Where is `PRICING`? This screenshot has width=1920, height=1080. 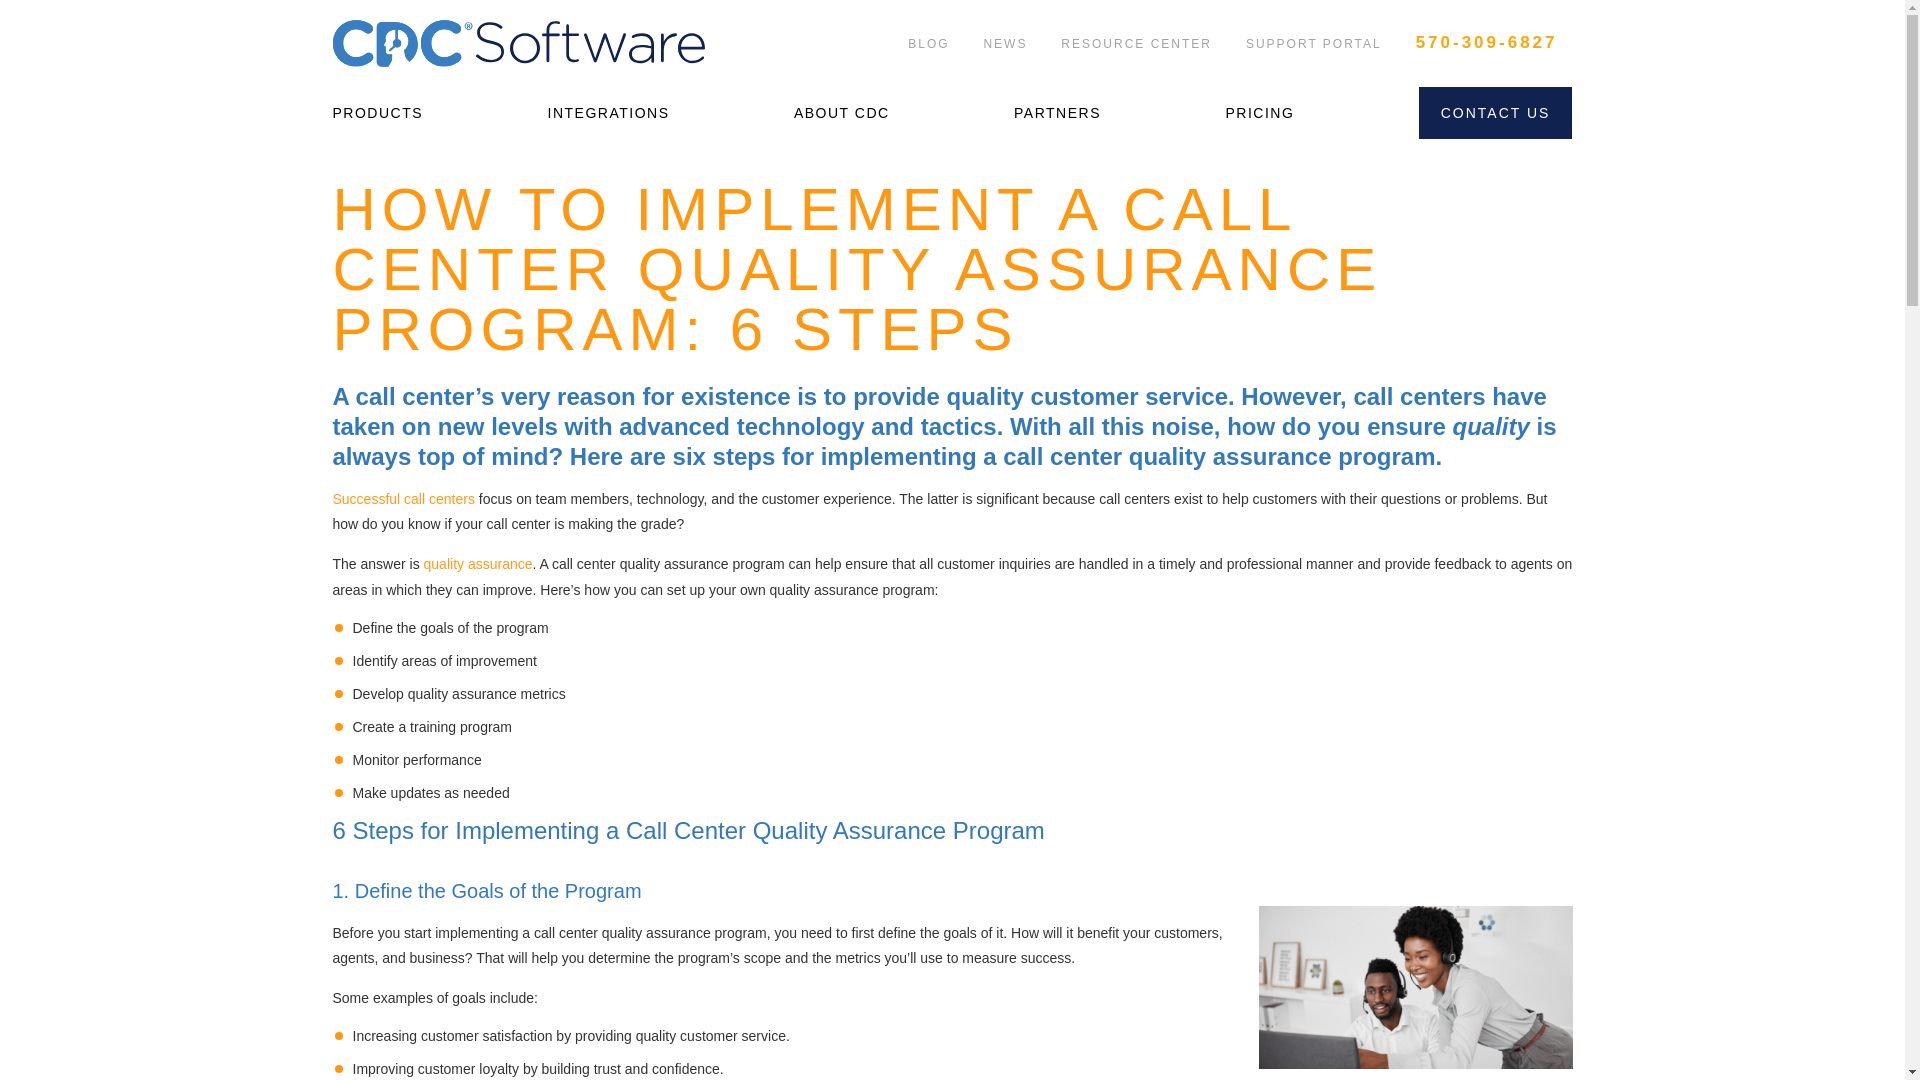 PRICING is located at coordinates (1259, 112).